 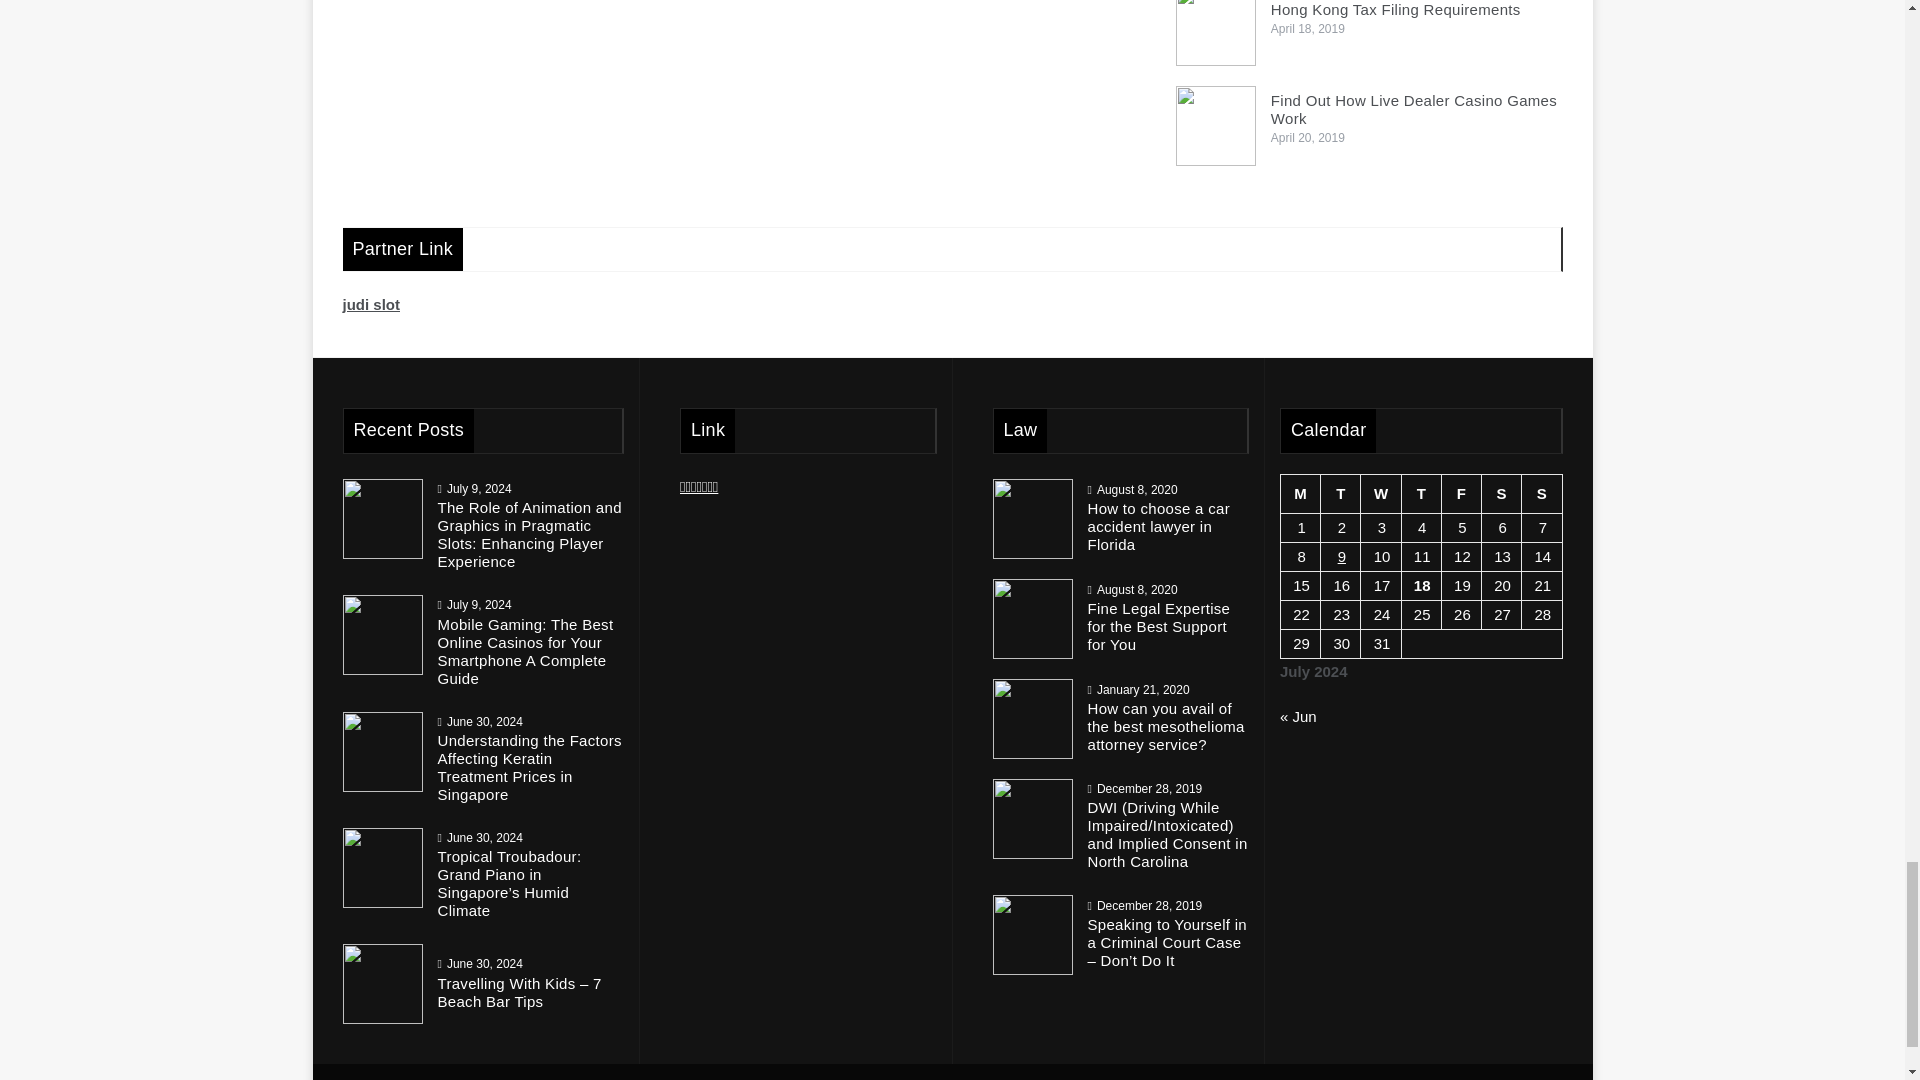 I want to click on Saturday, so click(x=1502, y=494).